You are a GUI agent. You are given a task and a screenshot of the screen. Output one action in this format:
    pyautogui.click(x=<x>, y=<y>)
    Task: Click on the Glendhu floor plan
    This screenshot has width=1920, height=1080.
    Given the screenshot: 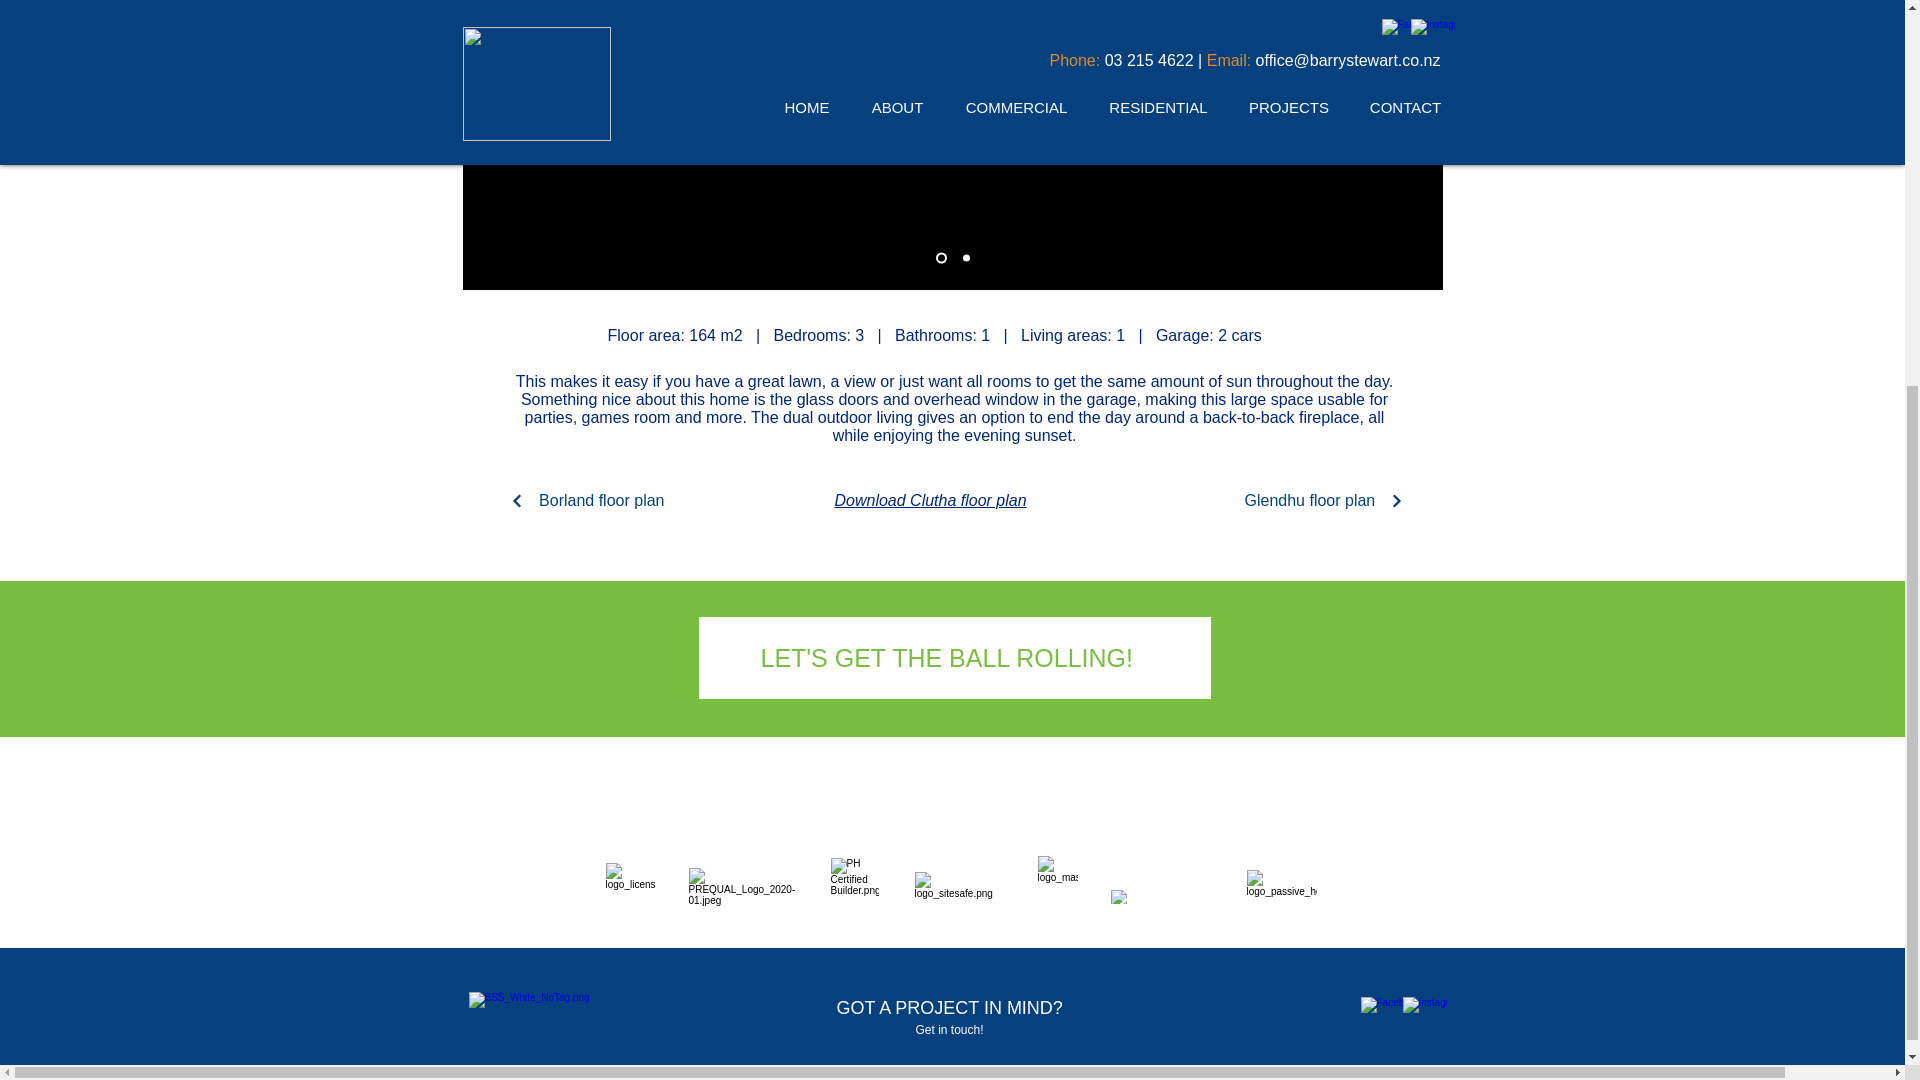 What is the action you would take?
    pyautogui.click(x=1331, y=500)
    